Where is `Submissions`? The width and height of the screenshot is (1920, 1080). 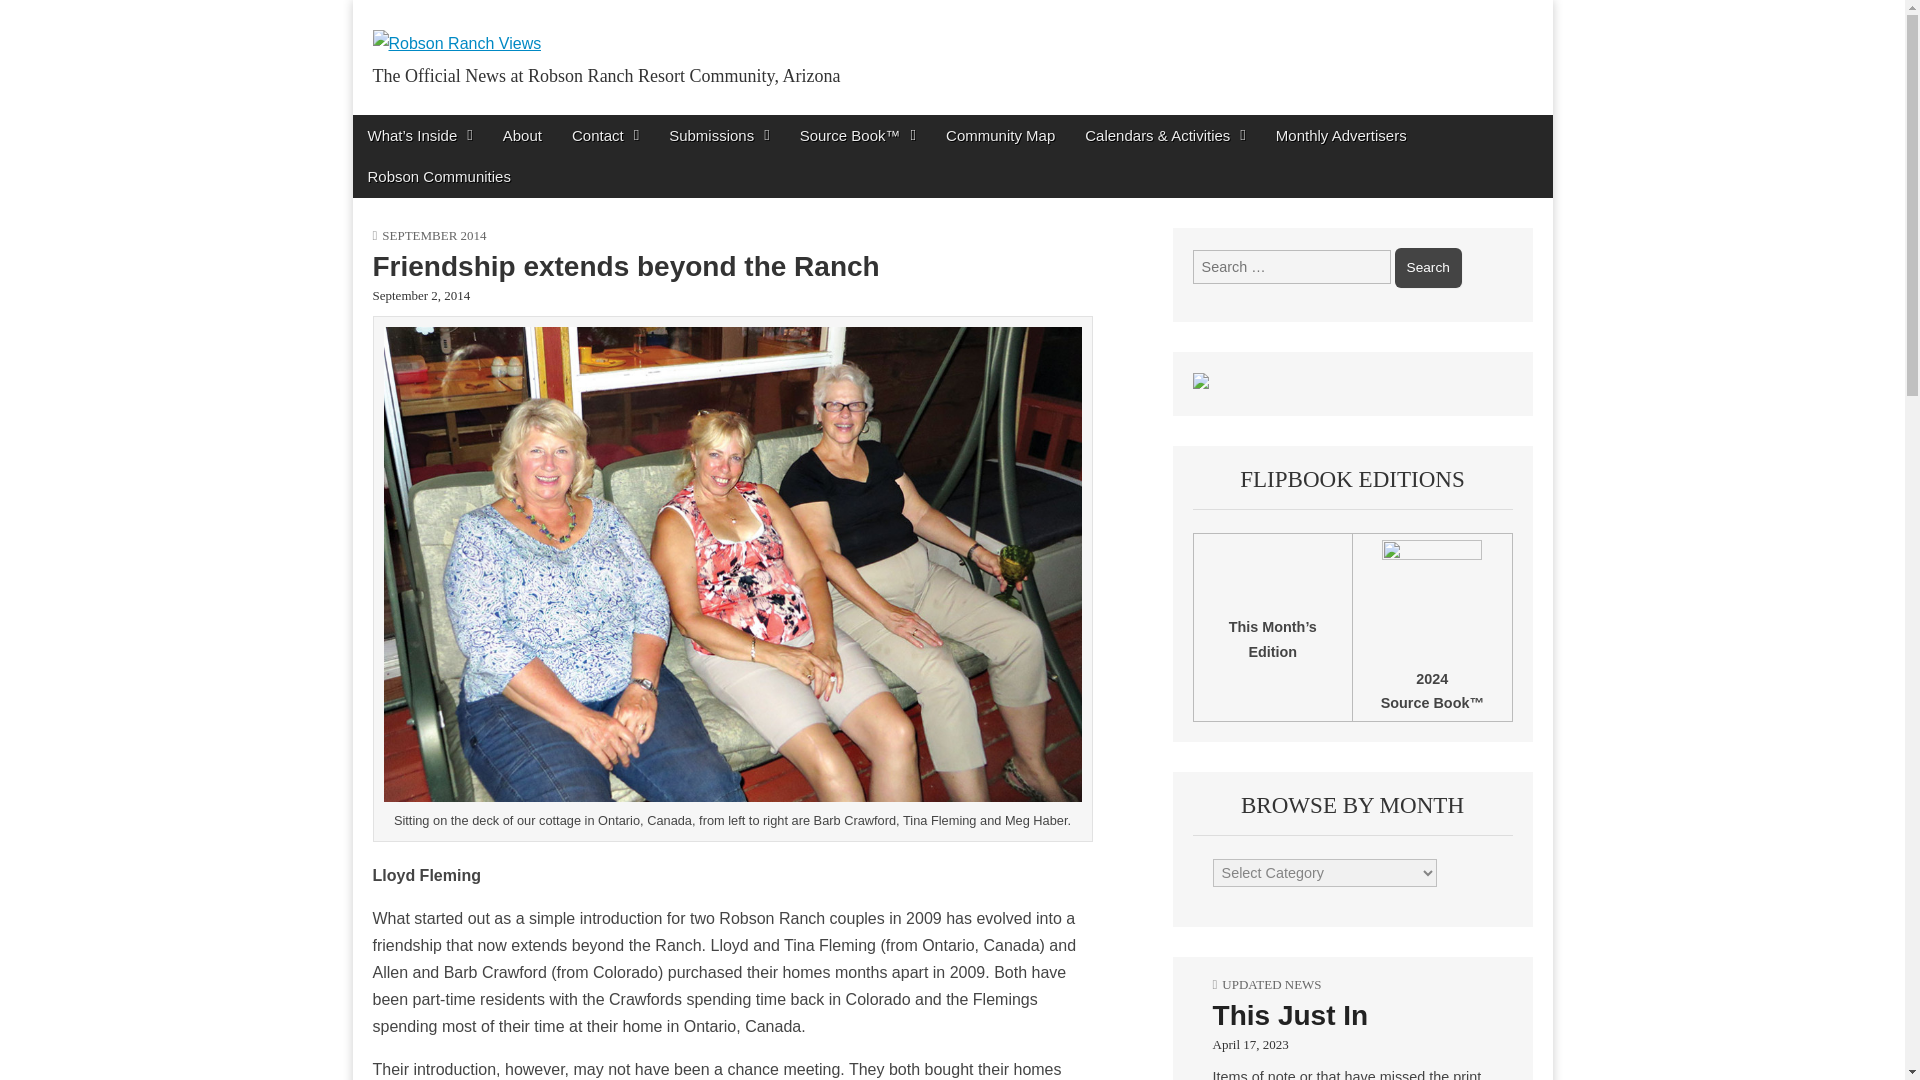
Submissions is located at coordinates (720, 134).